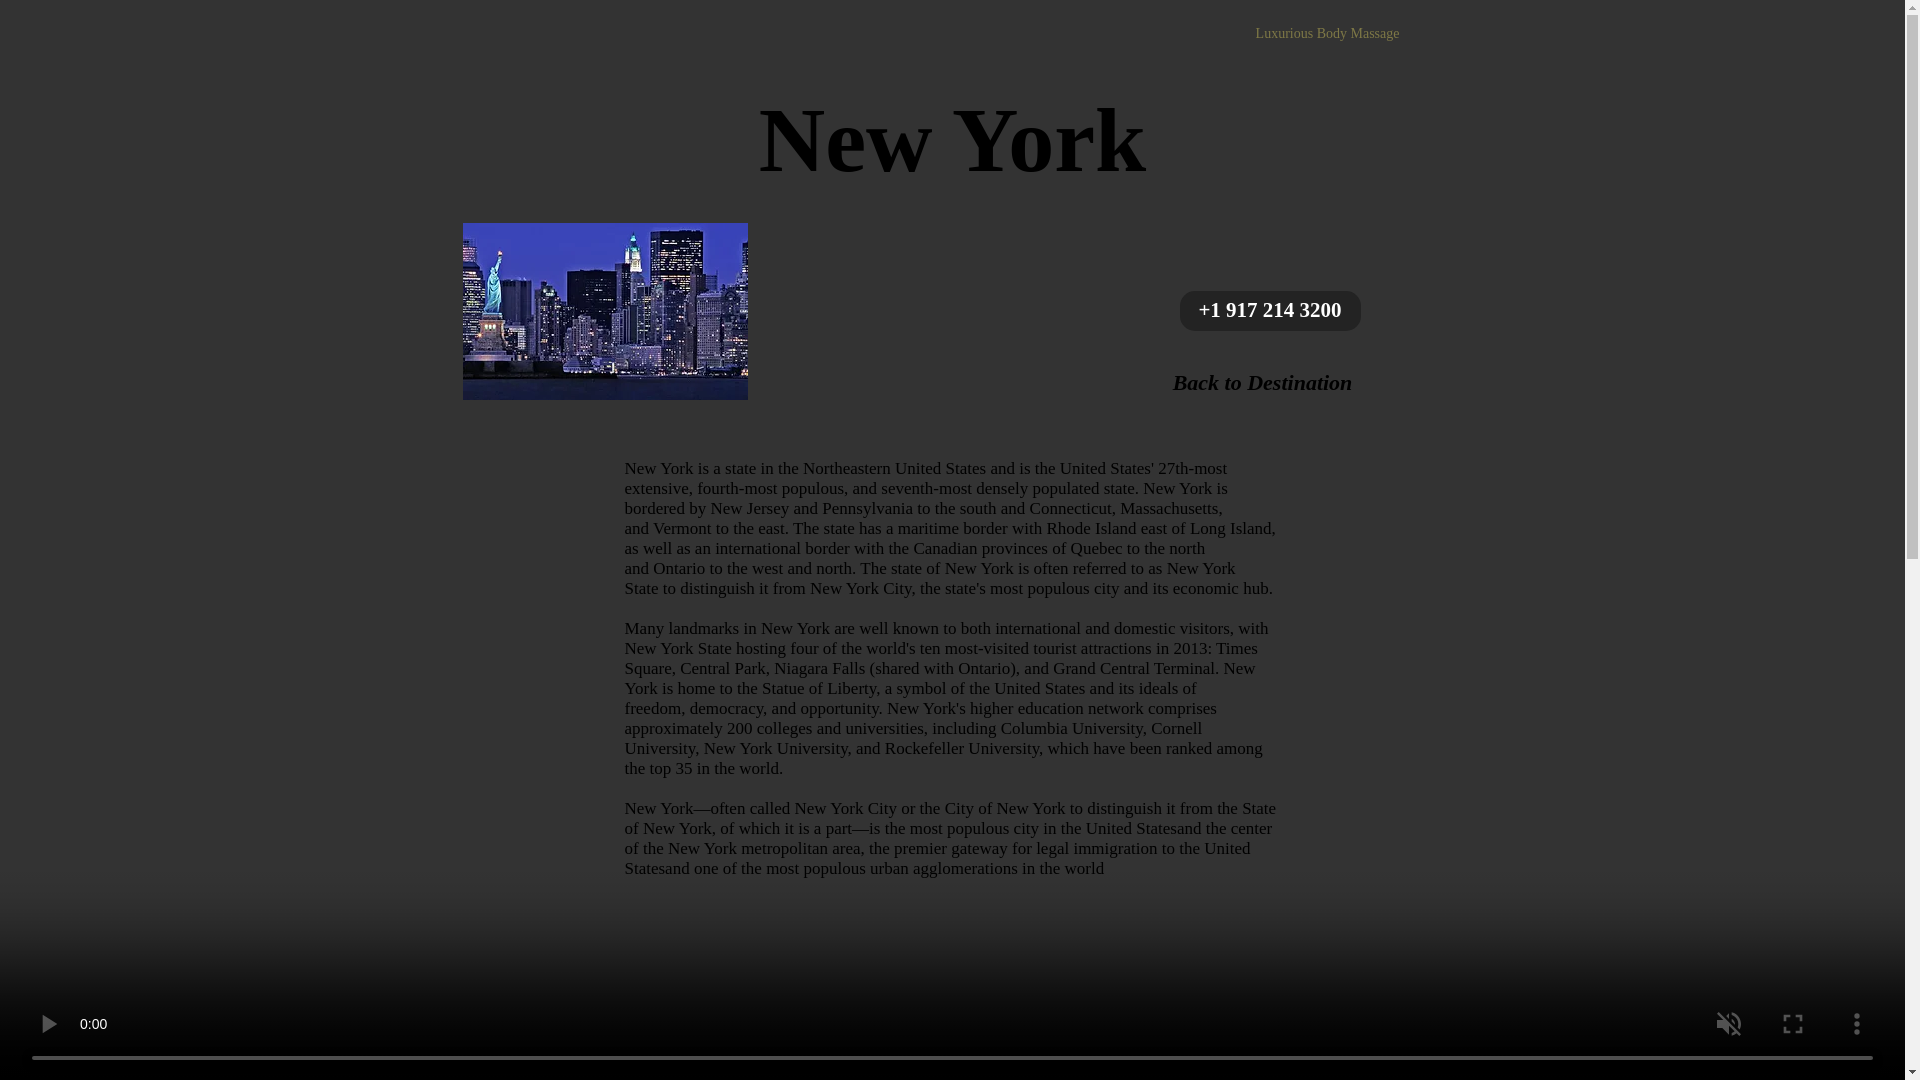  I want to click on Luxurious Body Massage, so click(1326, 33).